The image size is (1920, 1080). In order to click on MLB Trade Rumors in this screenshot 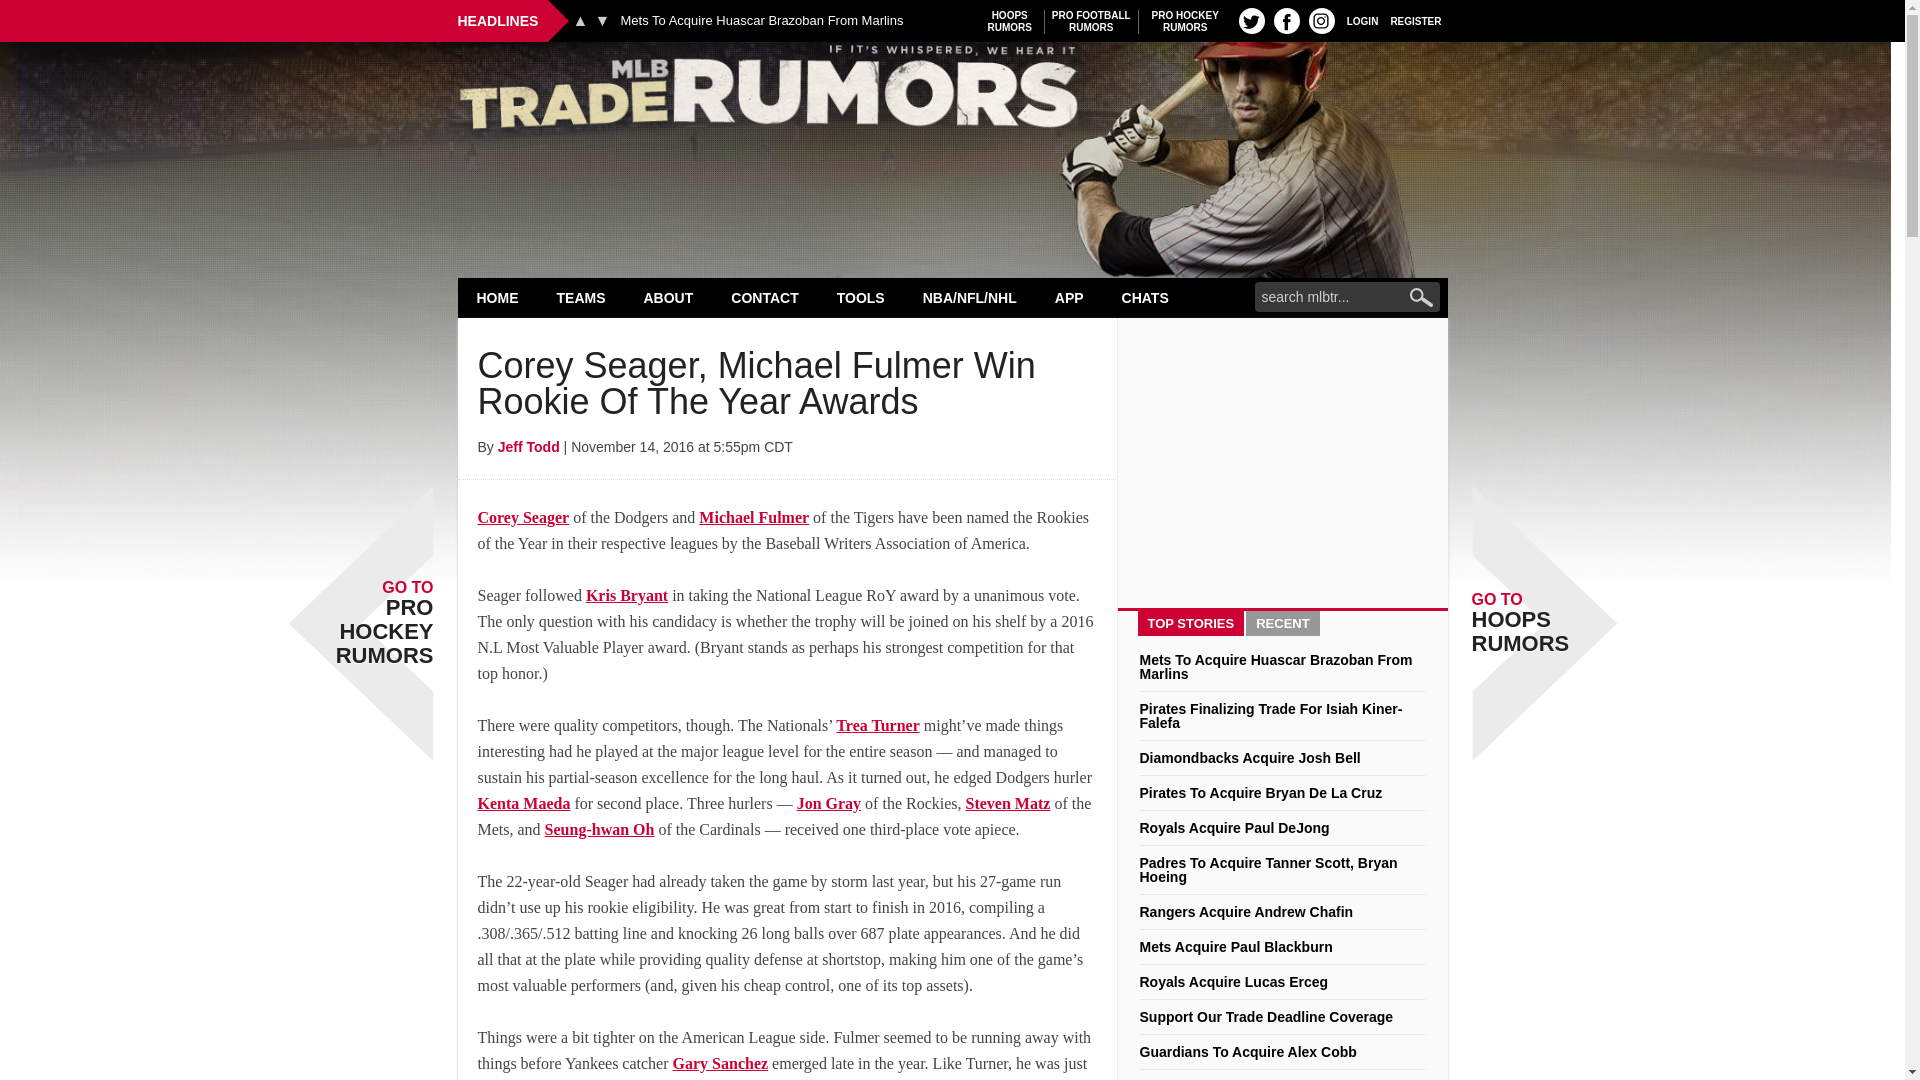, I will do `click(581, 297)`.